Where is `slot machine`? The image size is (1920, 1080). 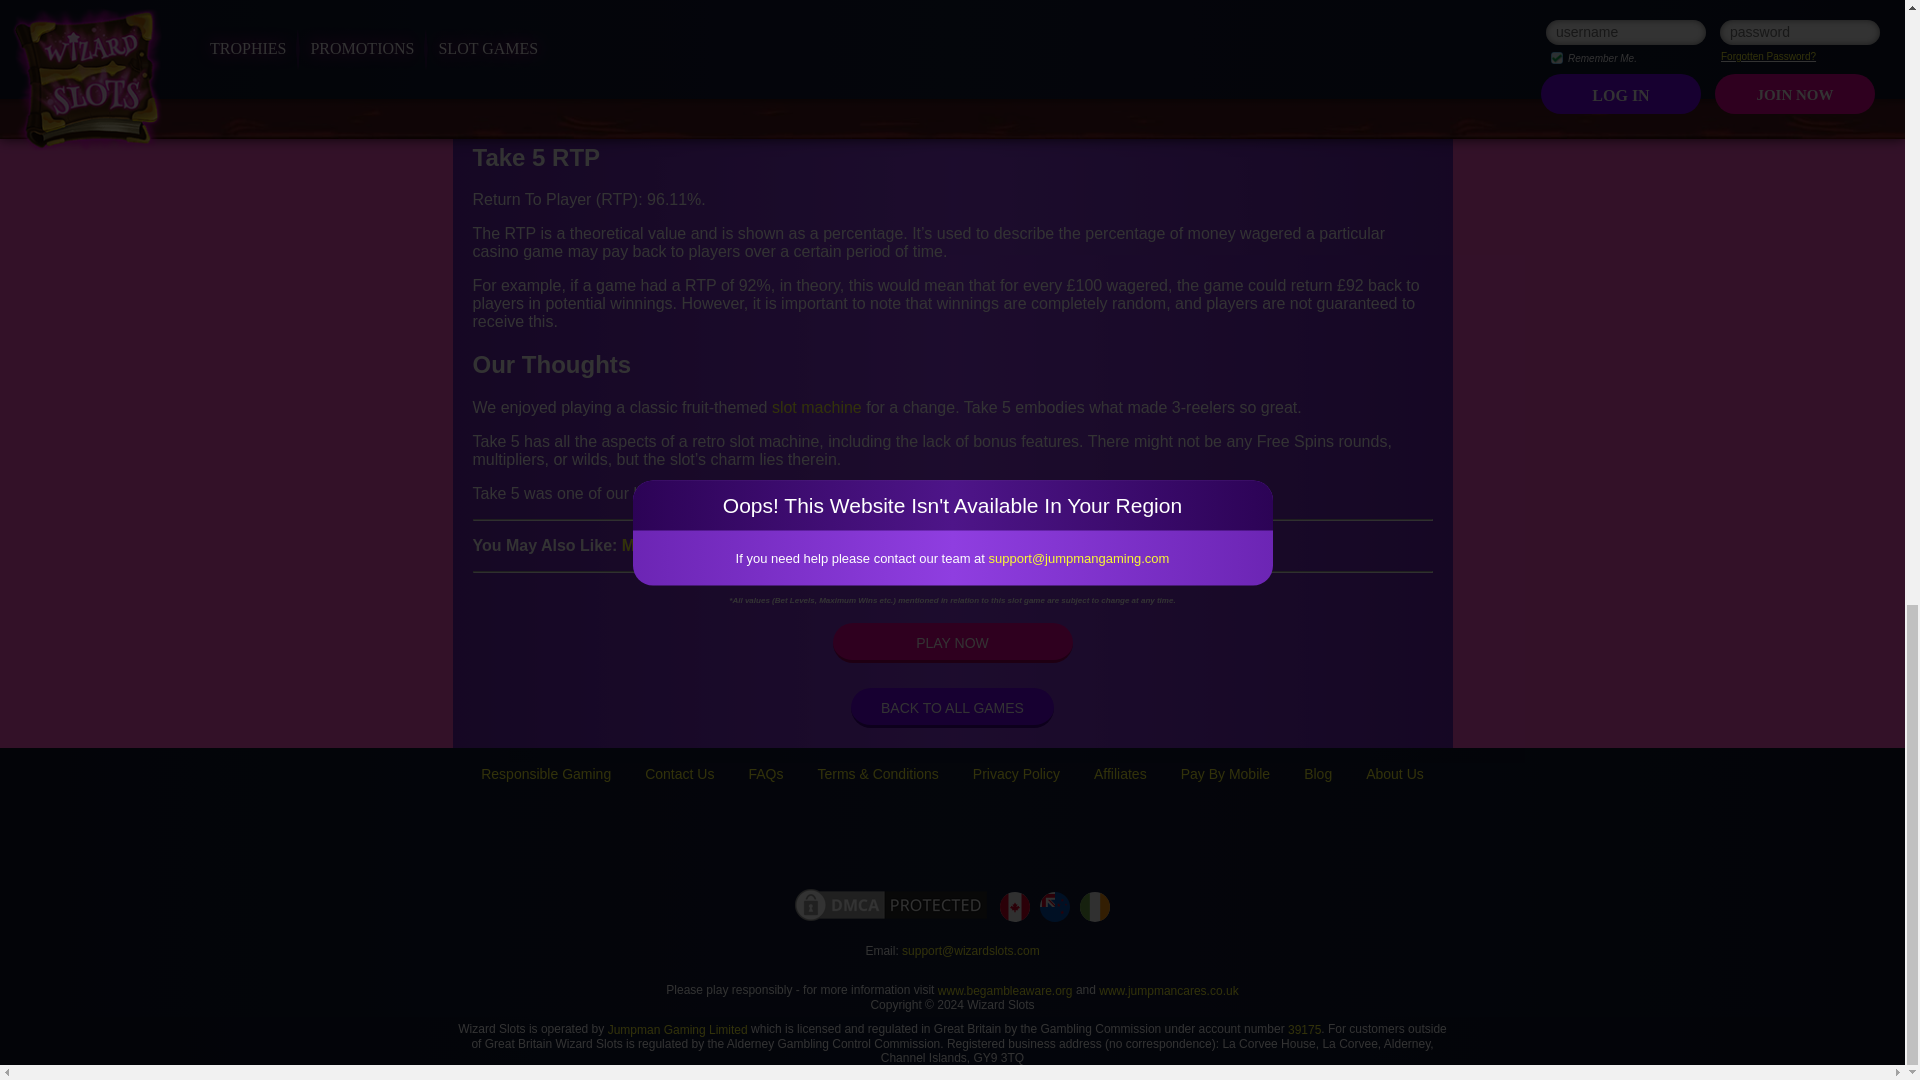
slot machine is located at coordinates (816, 406).